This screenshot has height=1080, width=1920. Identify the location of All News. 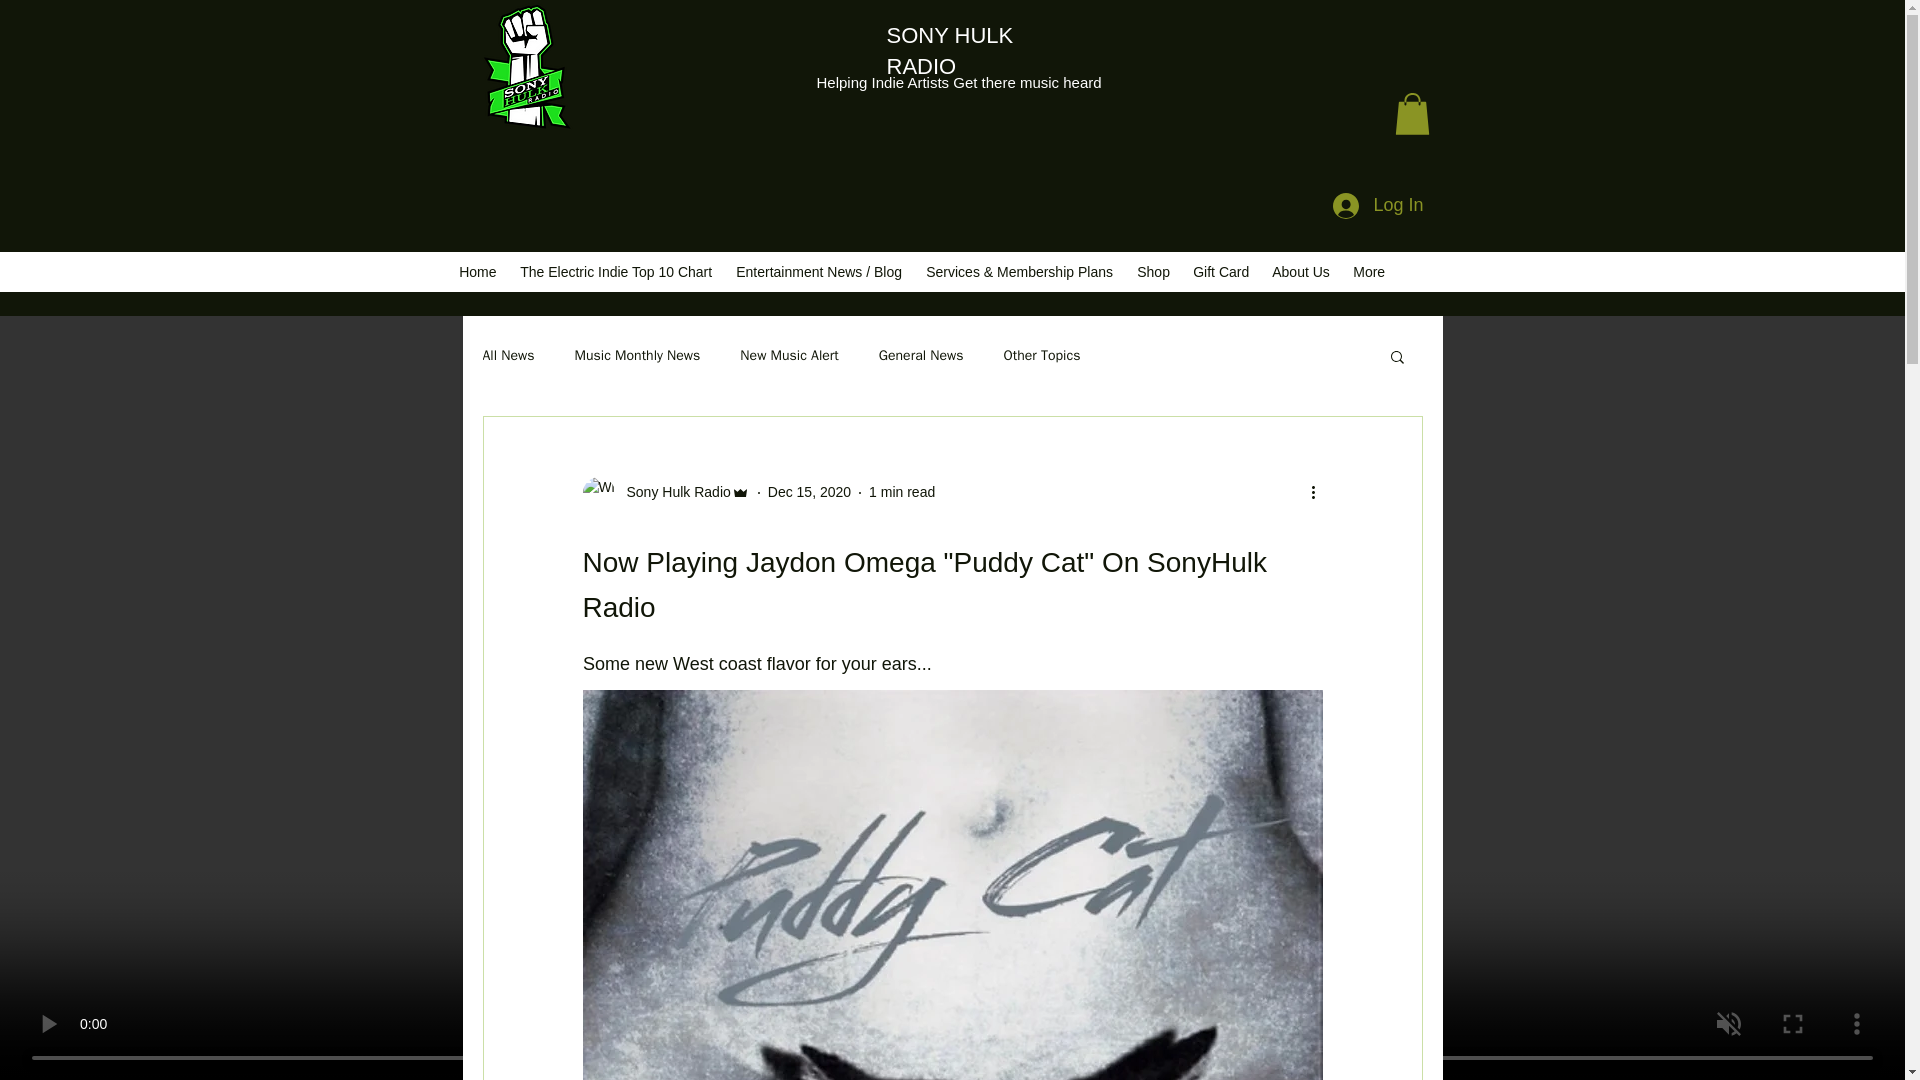
(507, 356).